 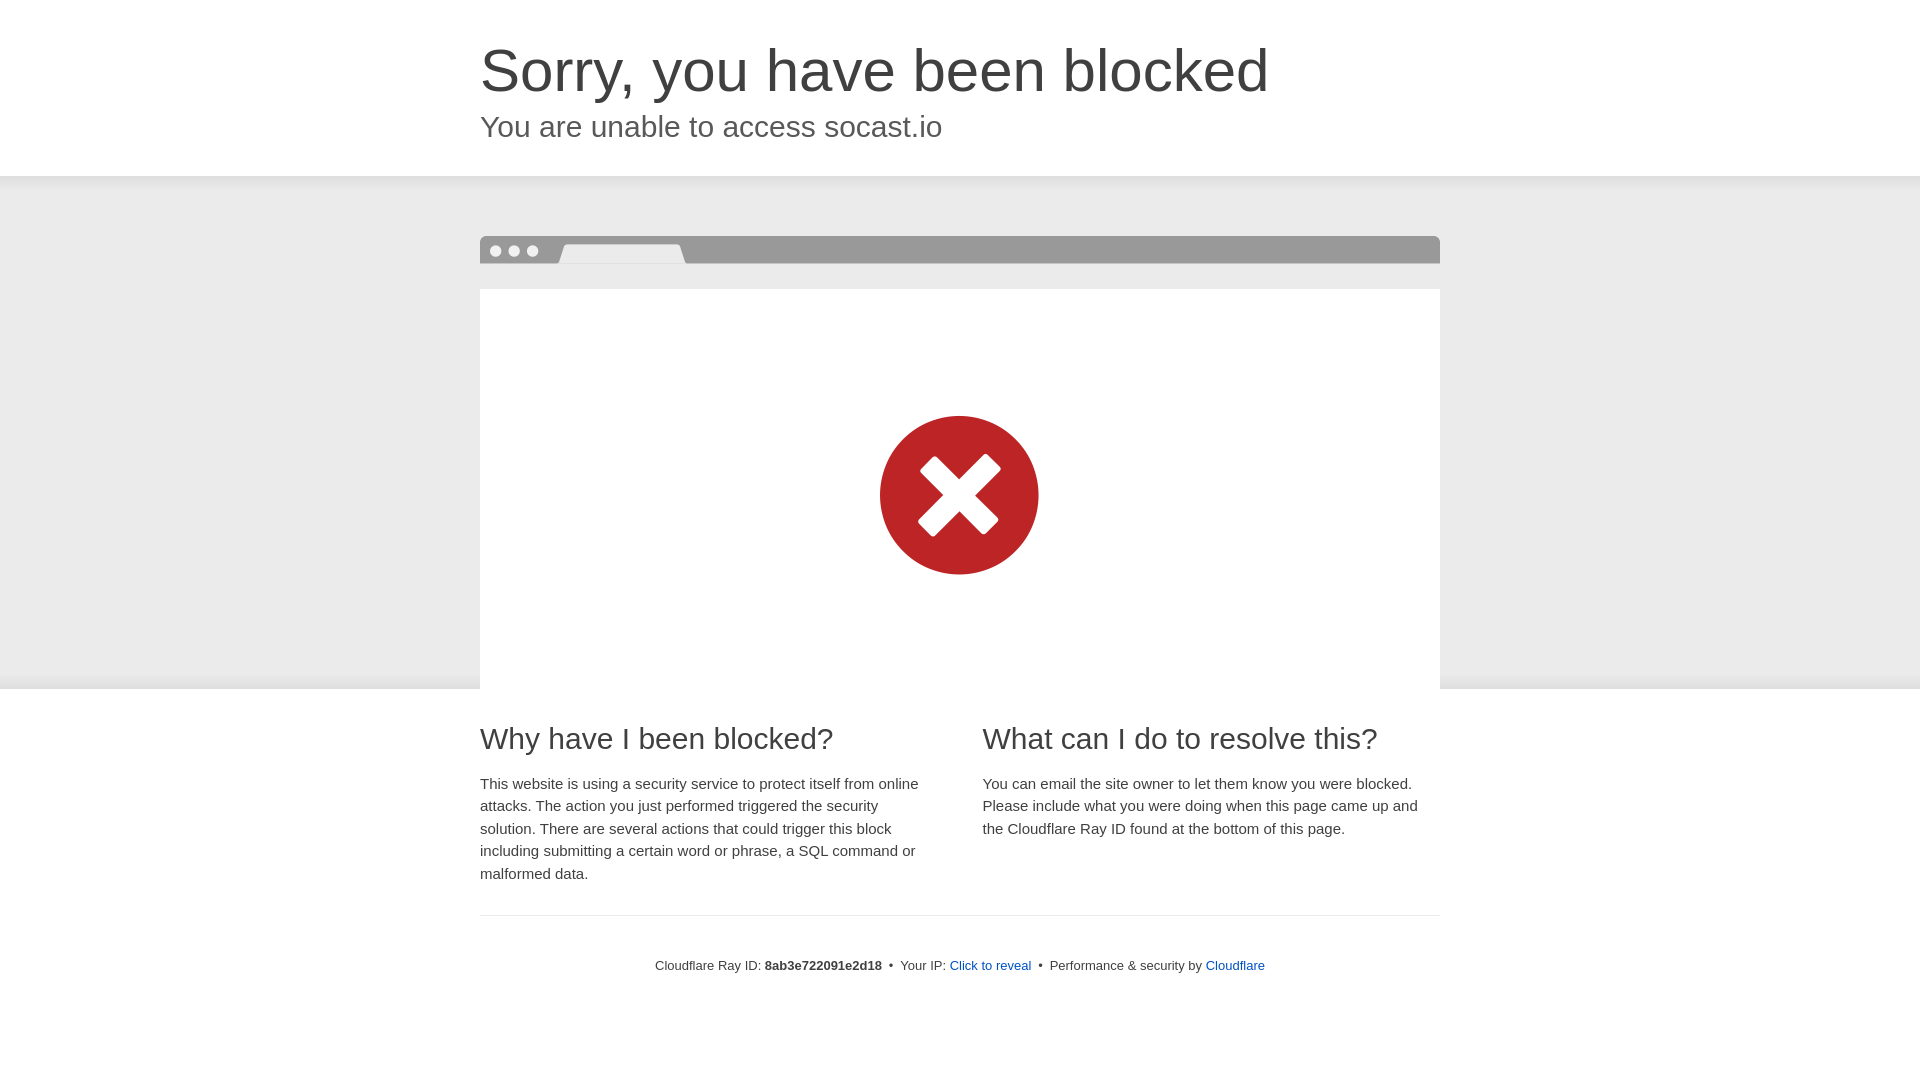 I want to click on Click to reveal, so click(x=991, y=966).